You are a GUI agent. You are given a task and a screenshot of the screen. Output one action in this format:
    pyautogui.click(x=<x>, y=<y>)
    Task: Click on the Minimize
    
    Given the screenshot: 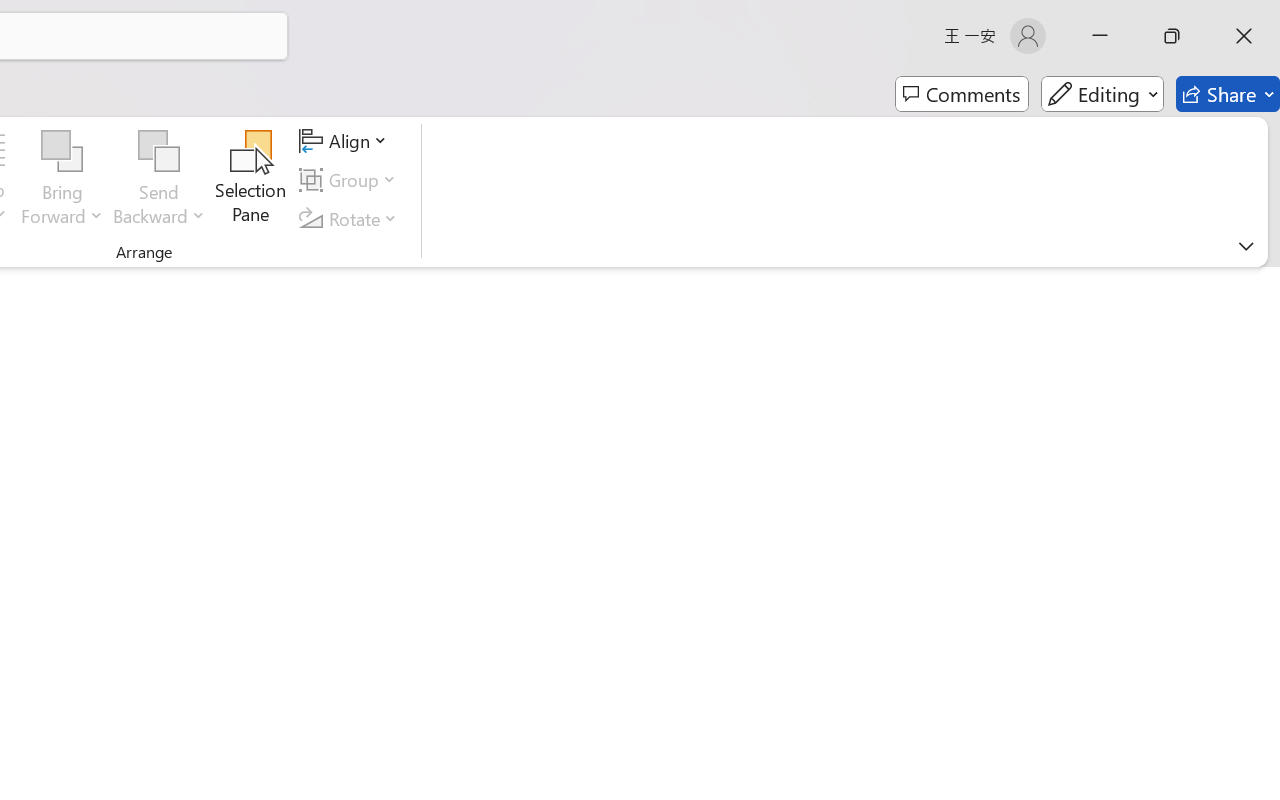 What is the action you would take?
    pyautogui.click(x=1100, y=36)
    